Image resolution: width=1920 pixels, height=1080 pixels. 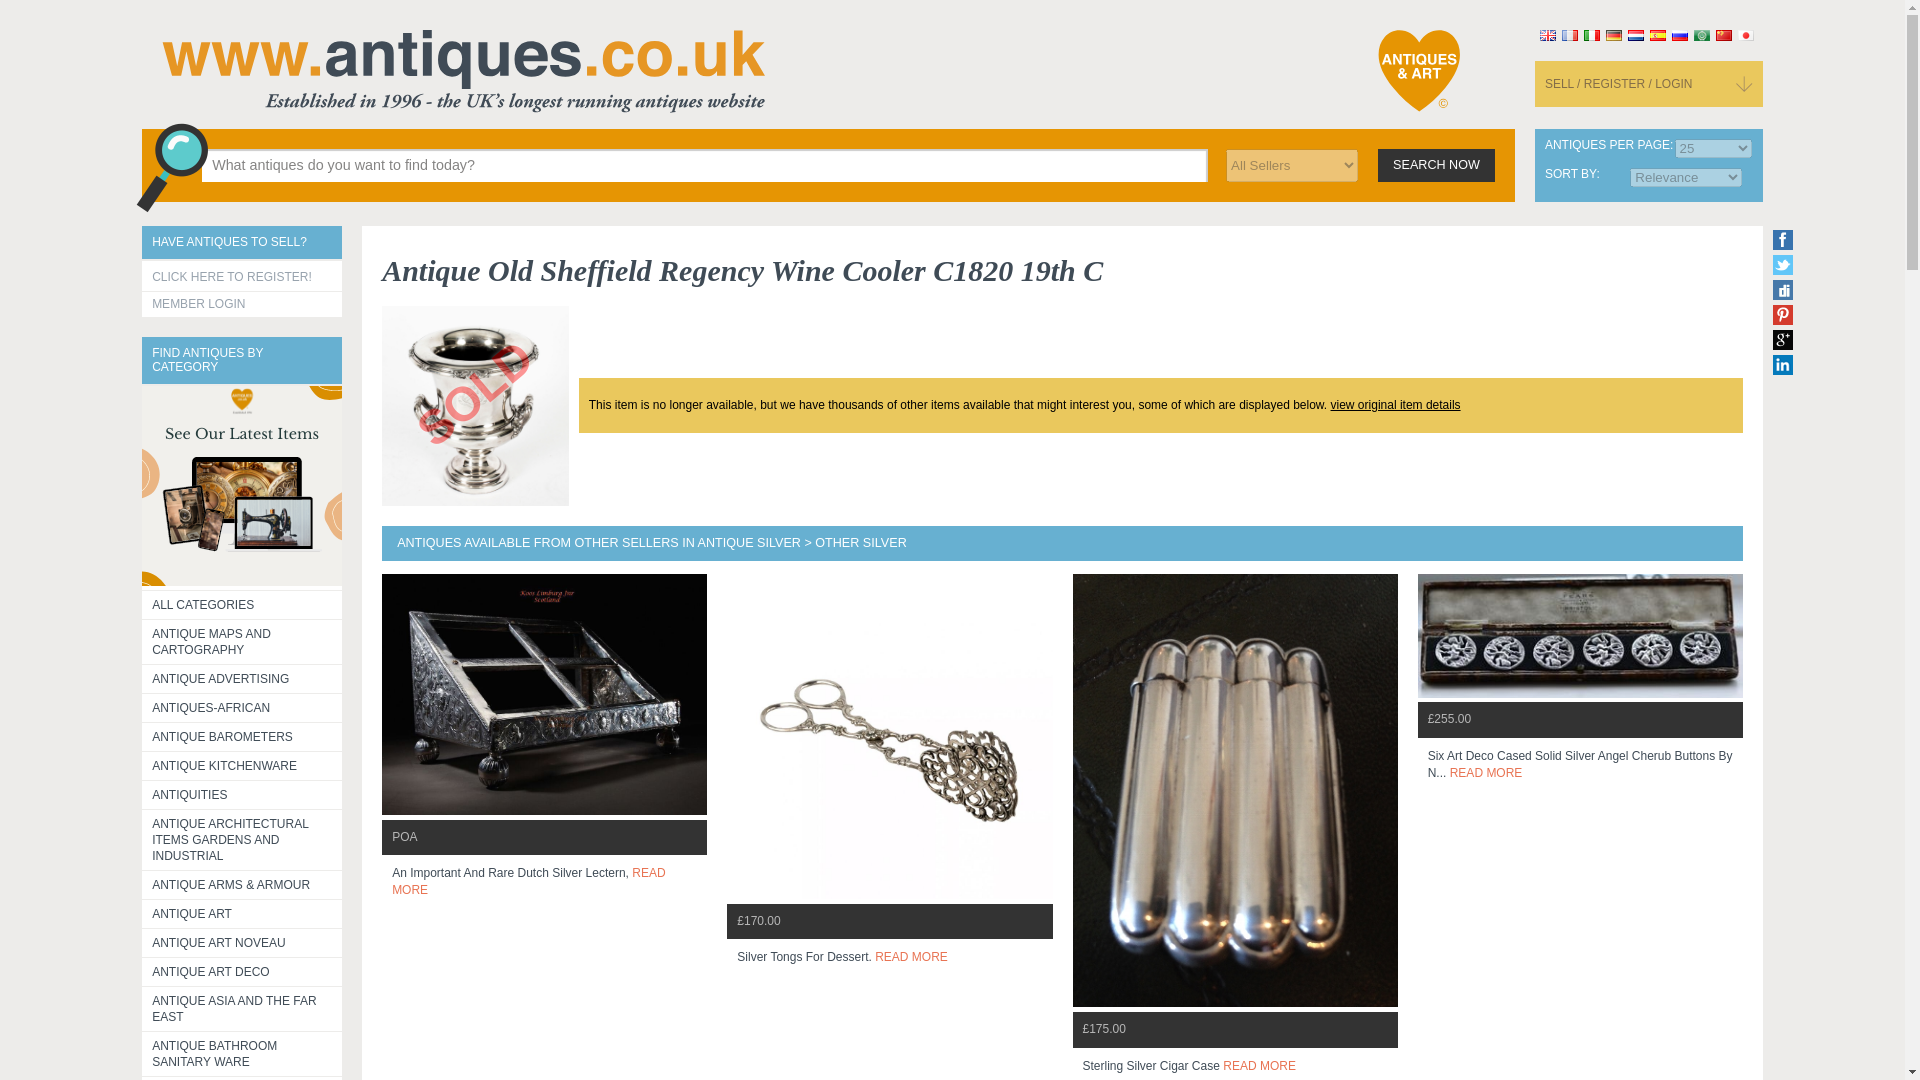 I want to click on ANTIQUE ADVERTISING, so click(x=242, y=678).